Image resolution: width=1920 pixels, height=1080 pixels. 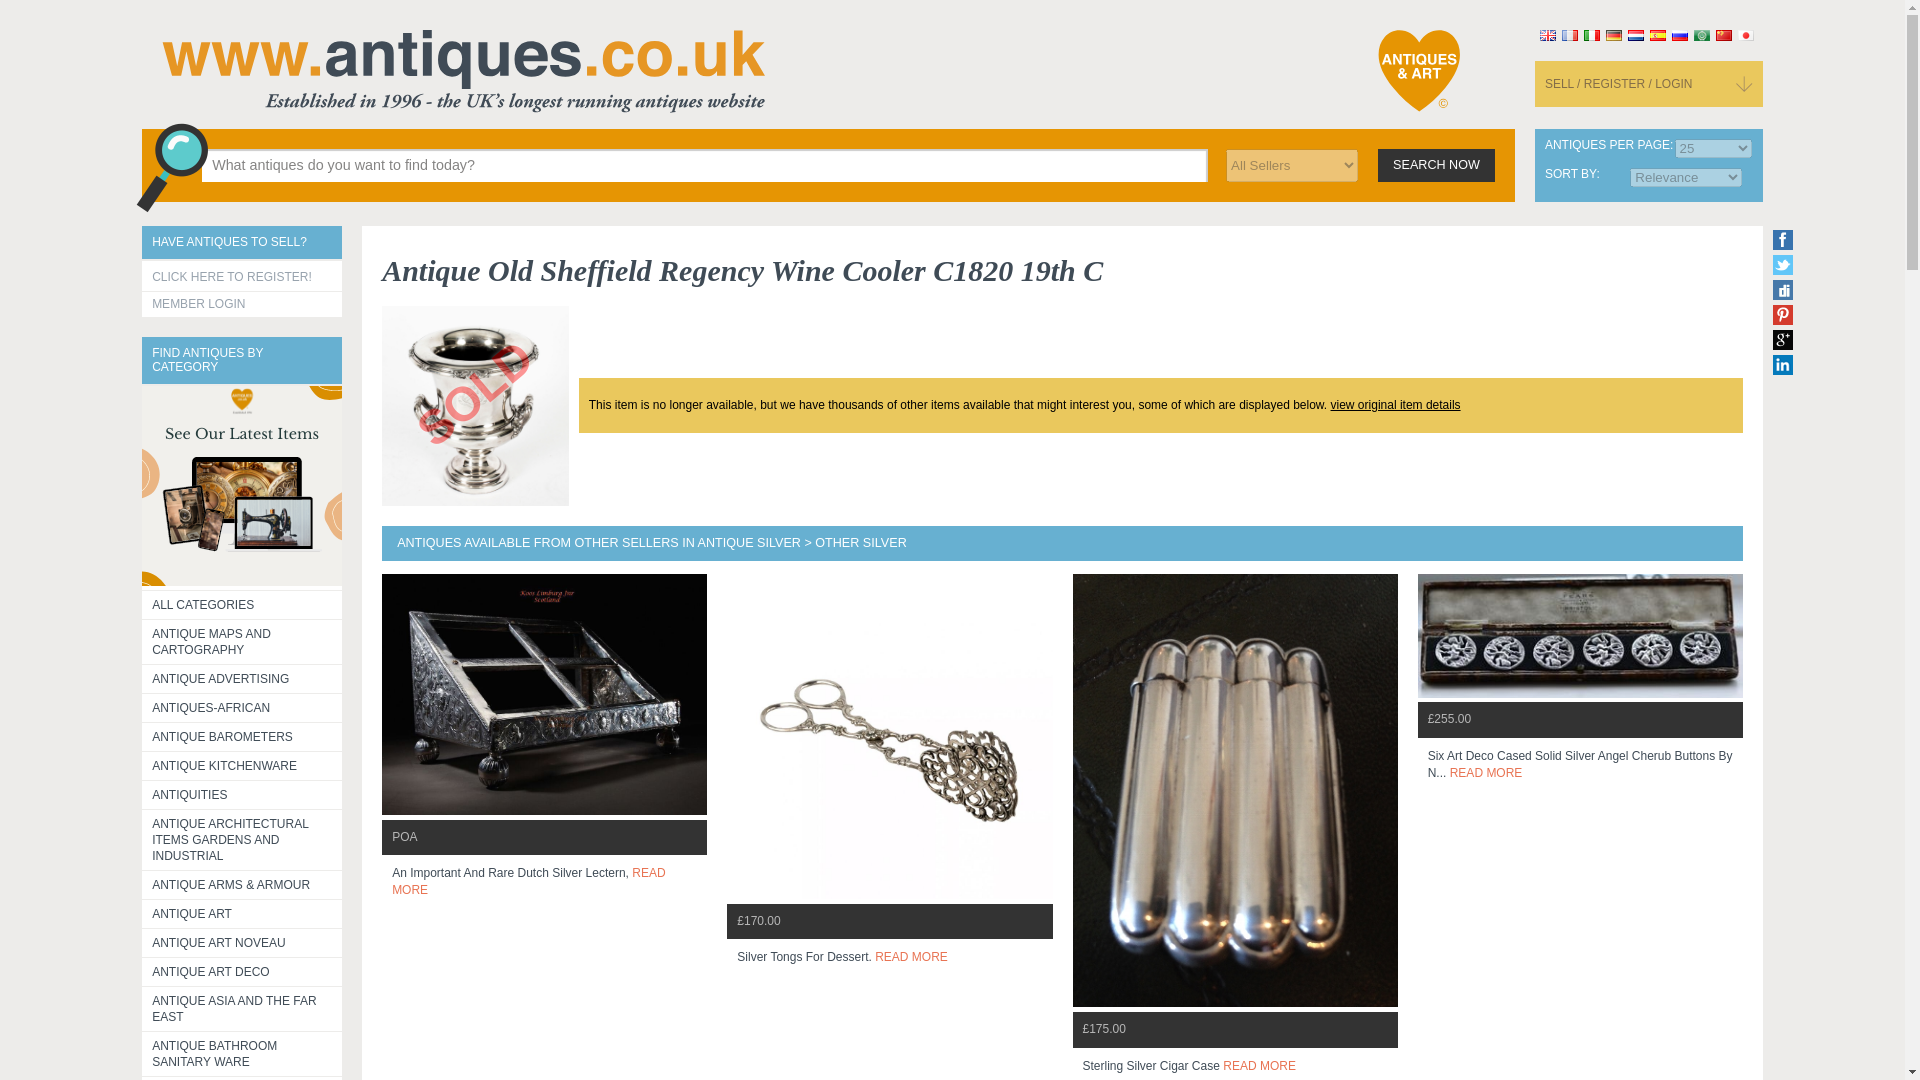 I want to click on ANTIQUE ADVERTISING, so click(x=242, y=678).